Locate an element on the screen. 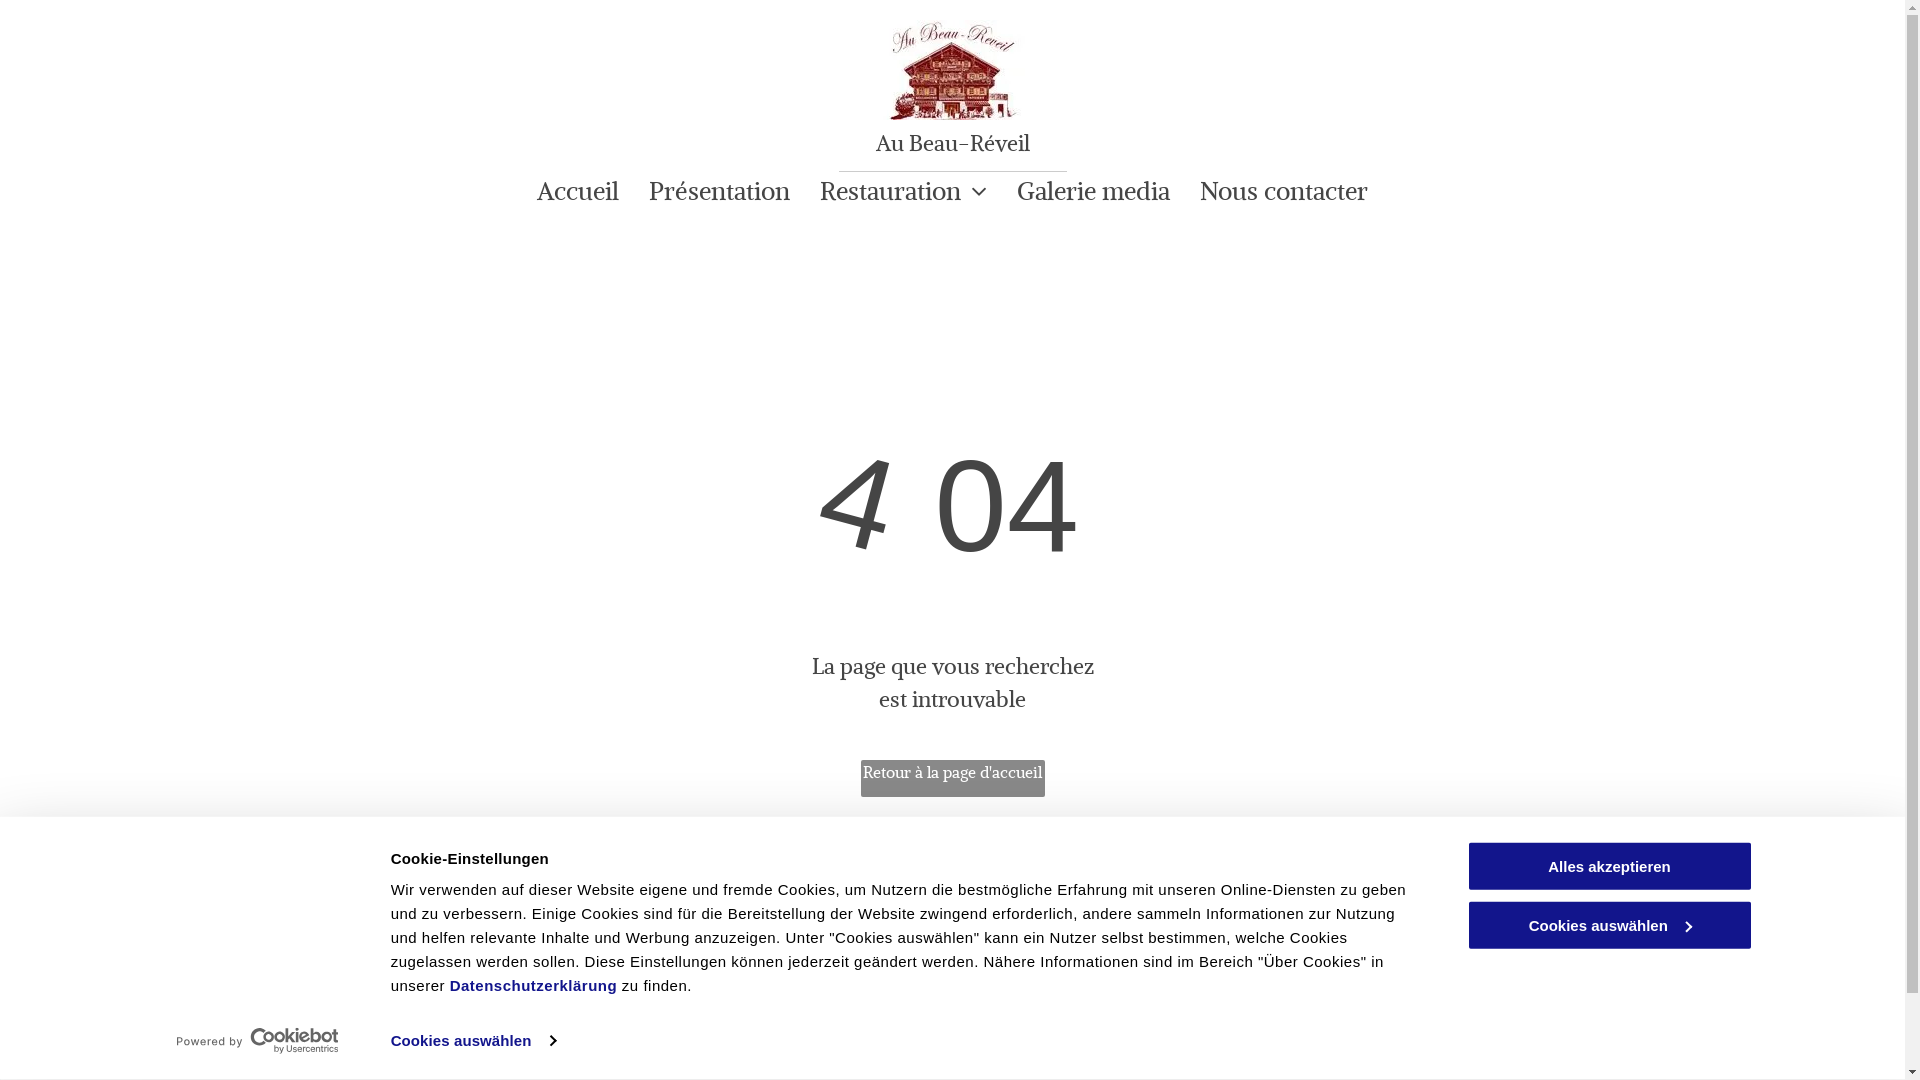 The image size is (1920, 1080). aubeaureveil@gmail.com is located at coordinates (757, 1011).